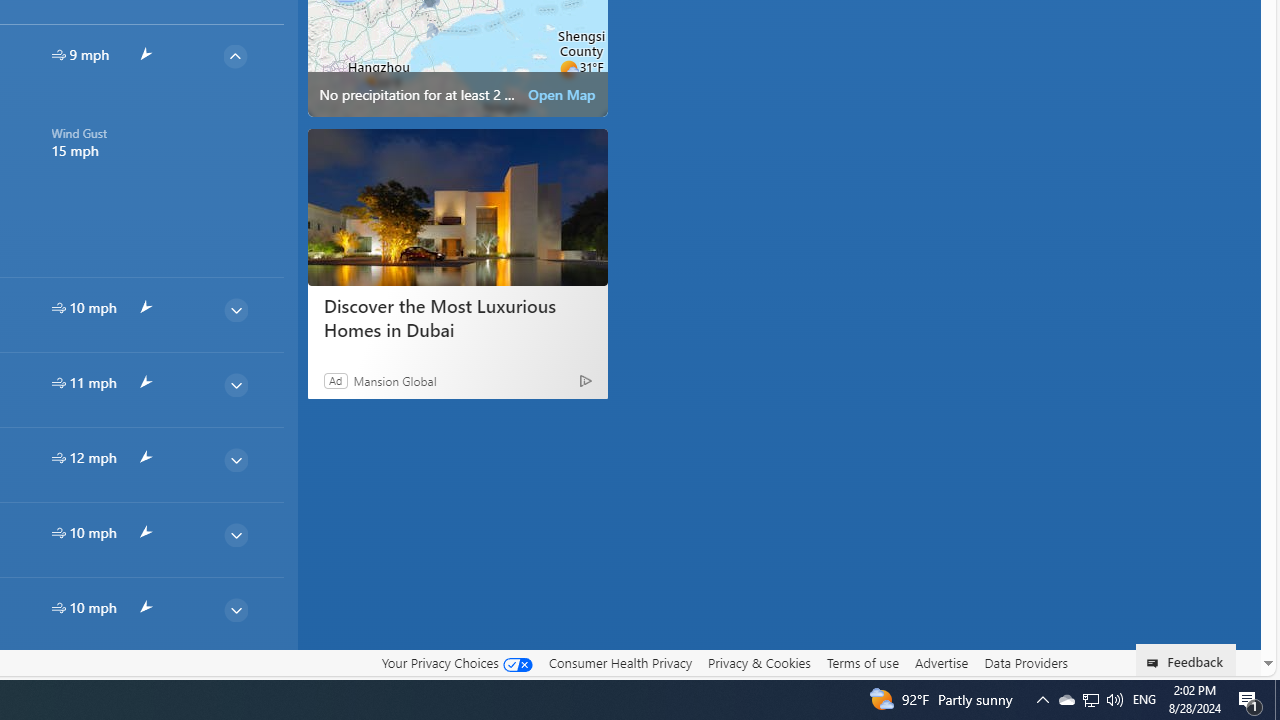 The width and height of the screenshot is (1280, 720). Describe the element at coordinates (862, 663) in the screenshot. I see `Terms of use` at that location.